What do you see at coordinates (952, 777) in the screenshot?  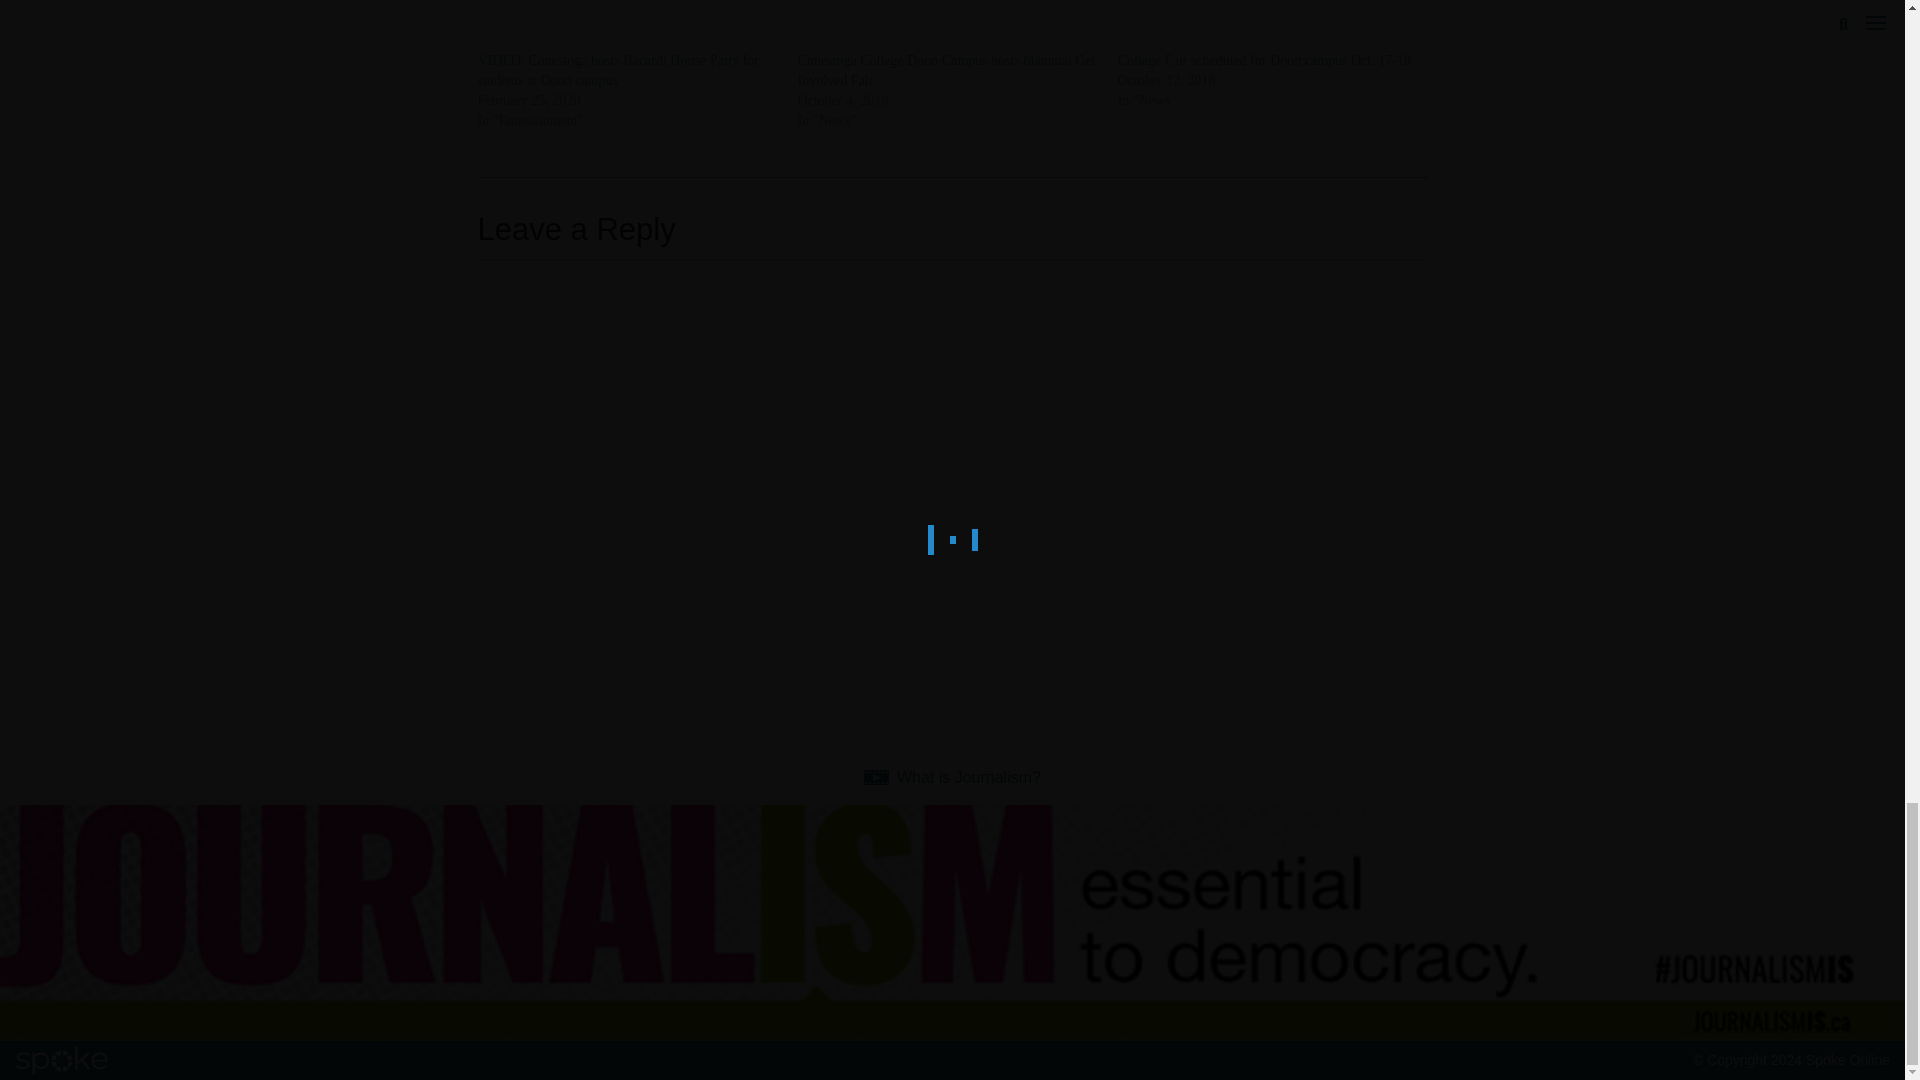 I see `What is Journalism?` at bounding box center [952, 777].